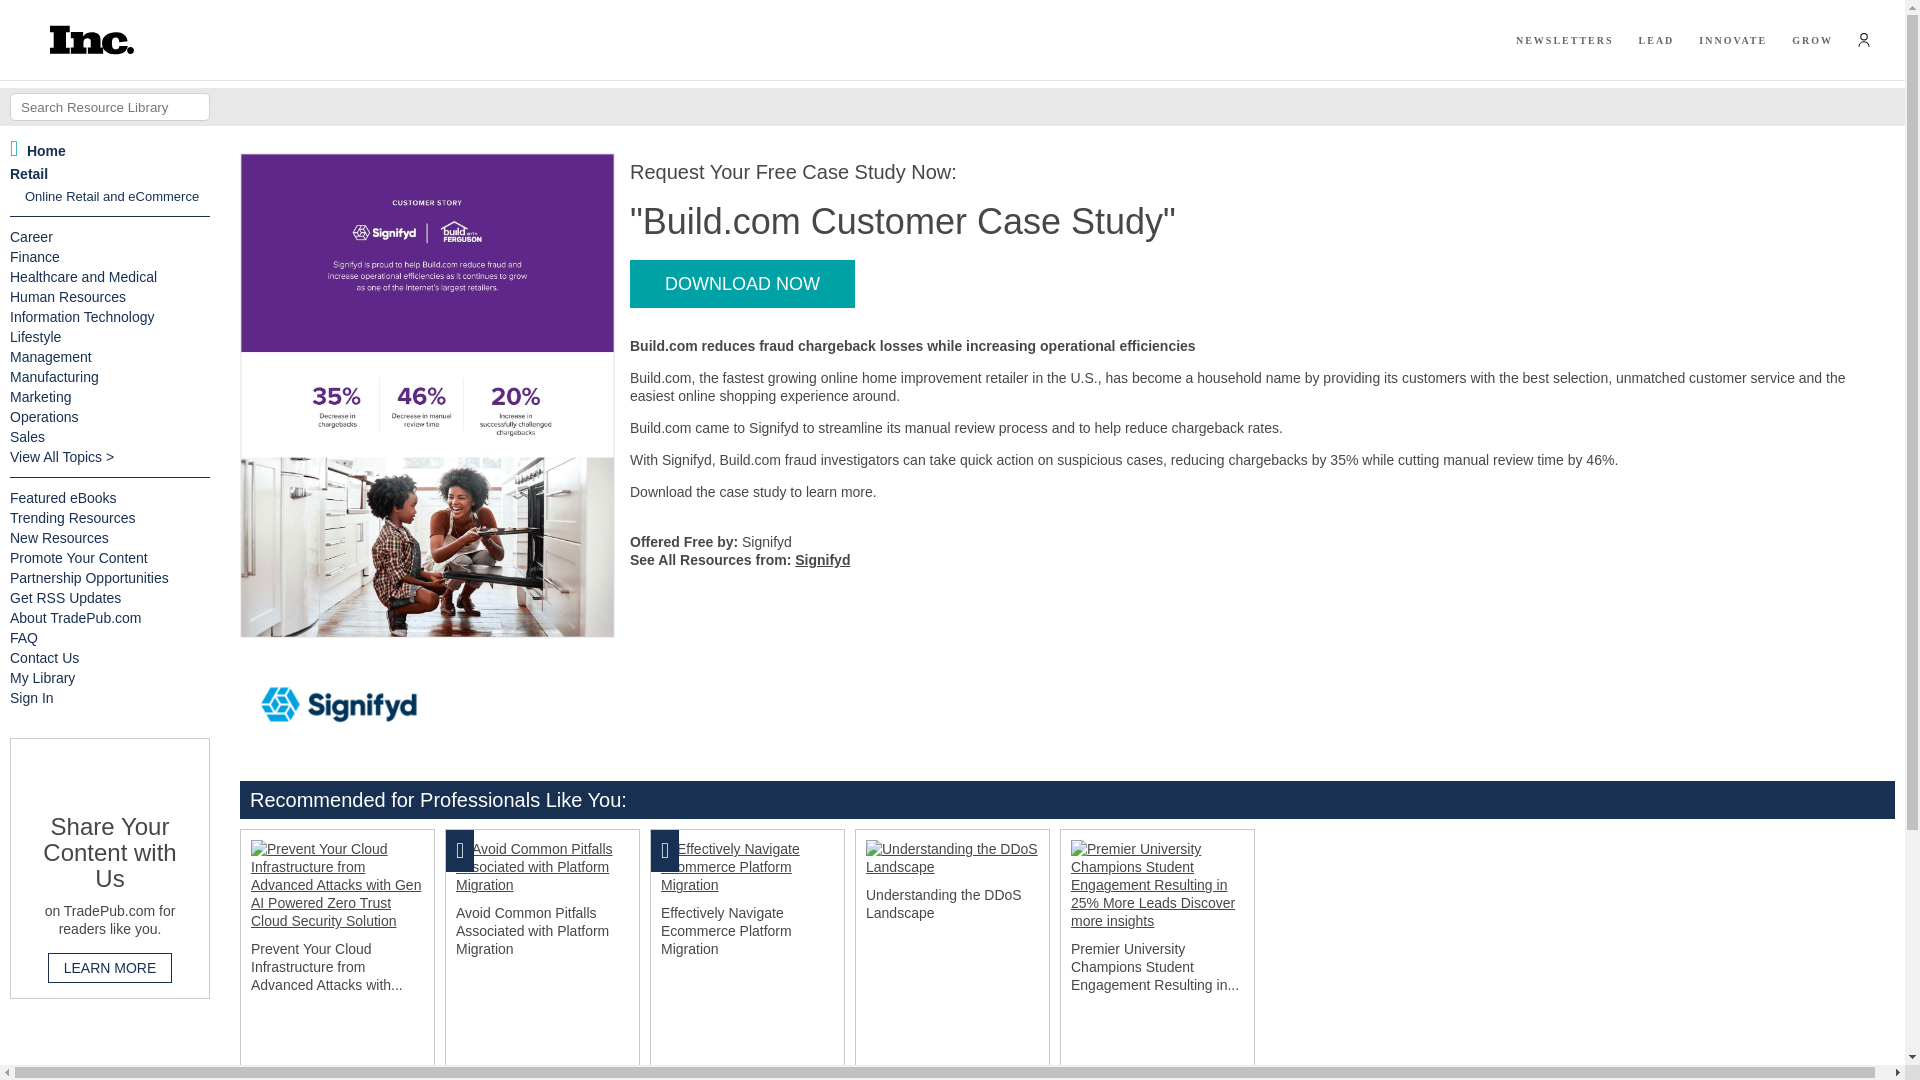 The image size is (1920, 1080). Describe the element at coordinates (1732, 40) in the screenshot. I see `Continue to Innovate on Inc.com` at that location.